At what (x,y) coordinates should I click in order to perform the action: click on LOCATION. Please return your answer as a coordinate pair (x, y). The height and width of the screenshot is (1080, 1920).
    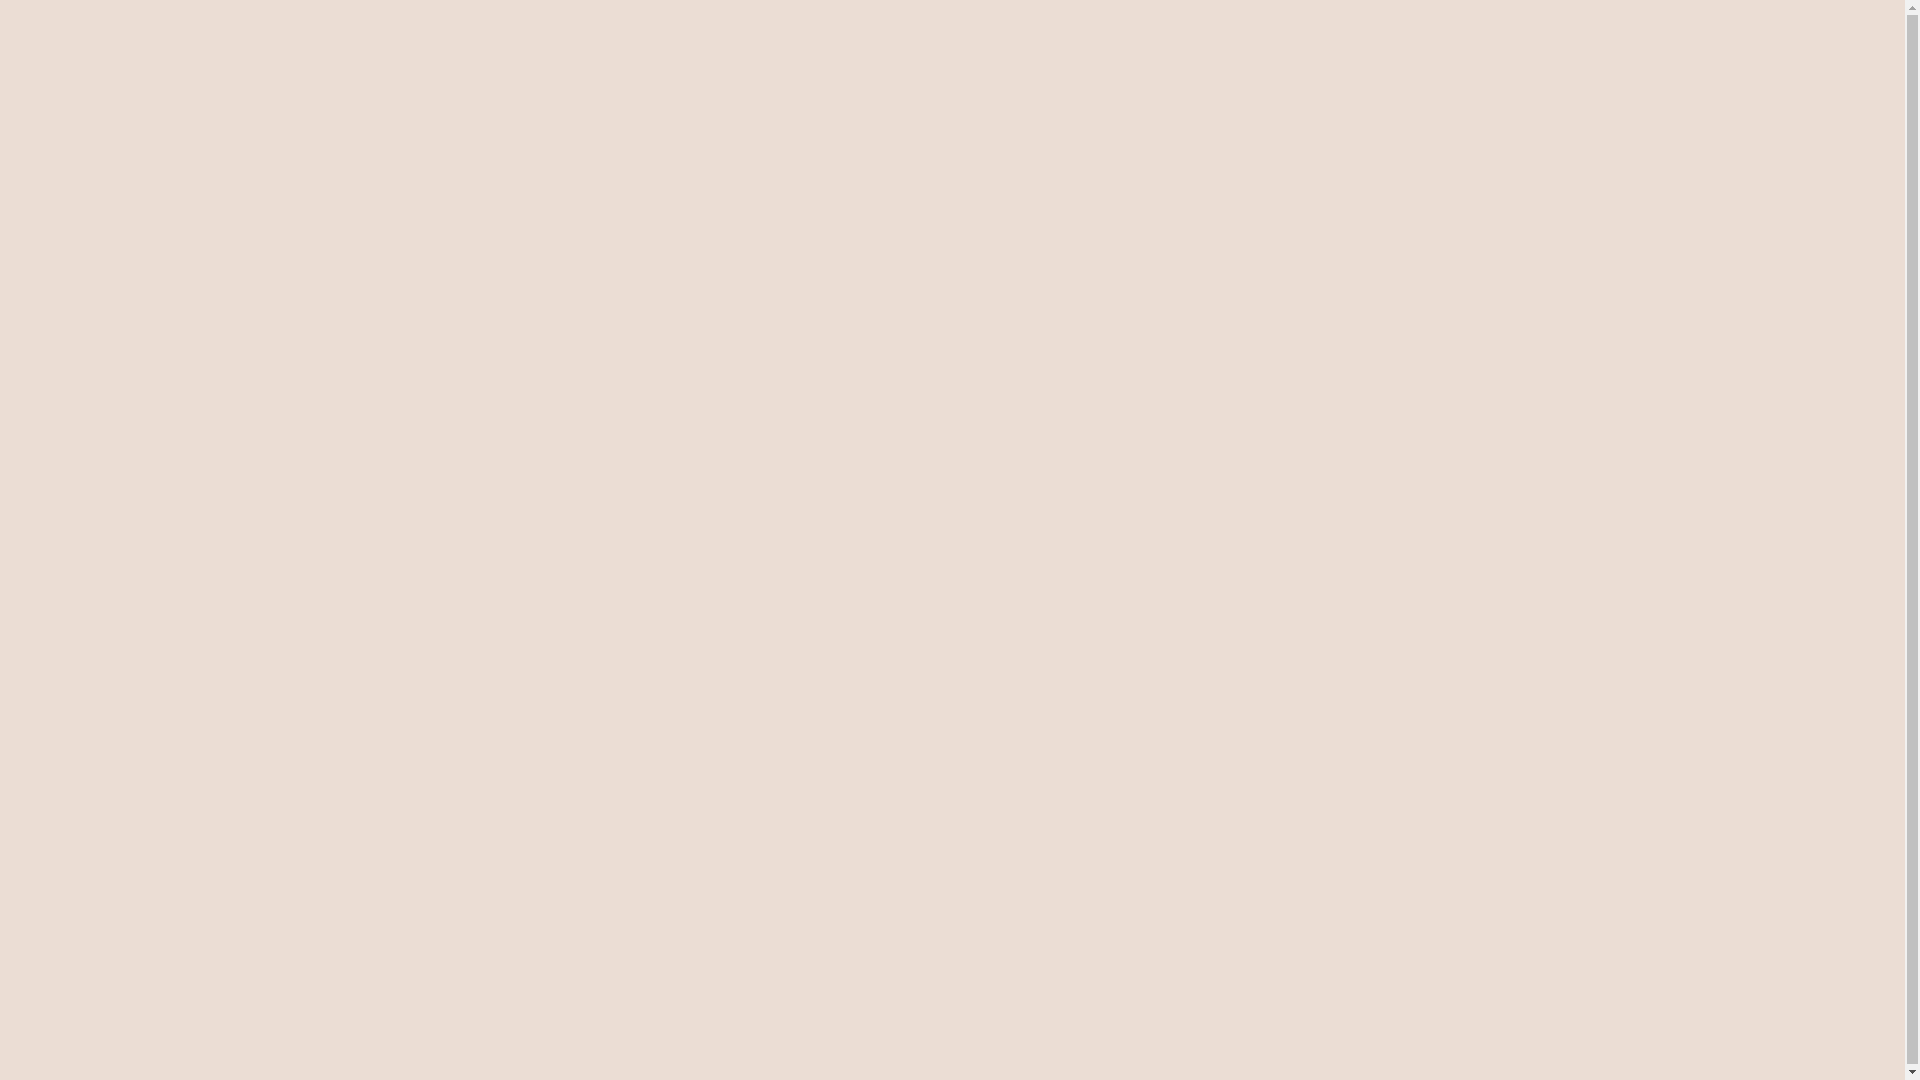
    Looking at the image, I should click on (402, 76).